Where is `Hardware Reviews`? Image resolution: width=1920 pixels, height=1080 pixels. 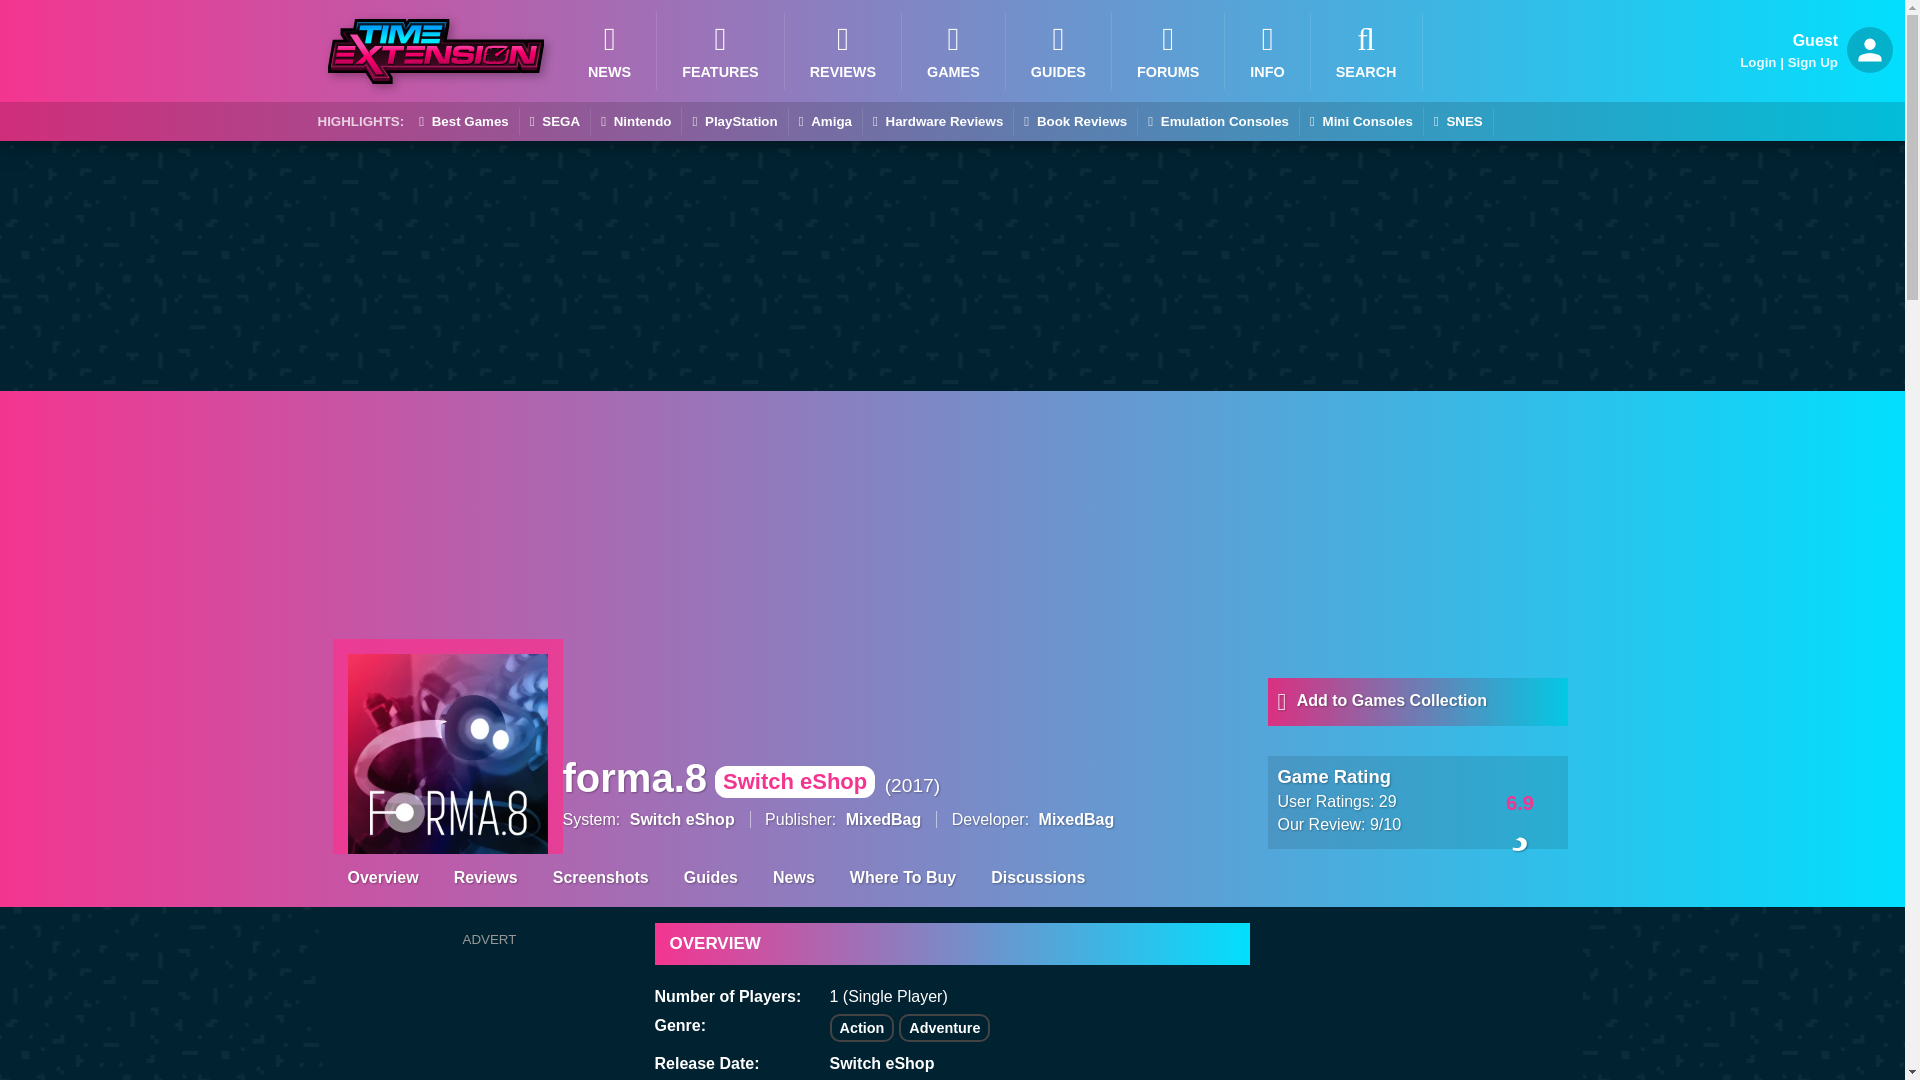 Hardware Reviews is located at coordinates (938, 122).